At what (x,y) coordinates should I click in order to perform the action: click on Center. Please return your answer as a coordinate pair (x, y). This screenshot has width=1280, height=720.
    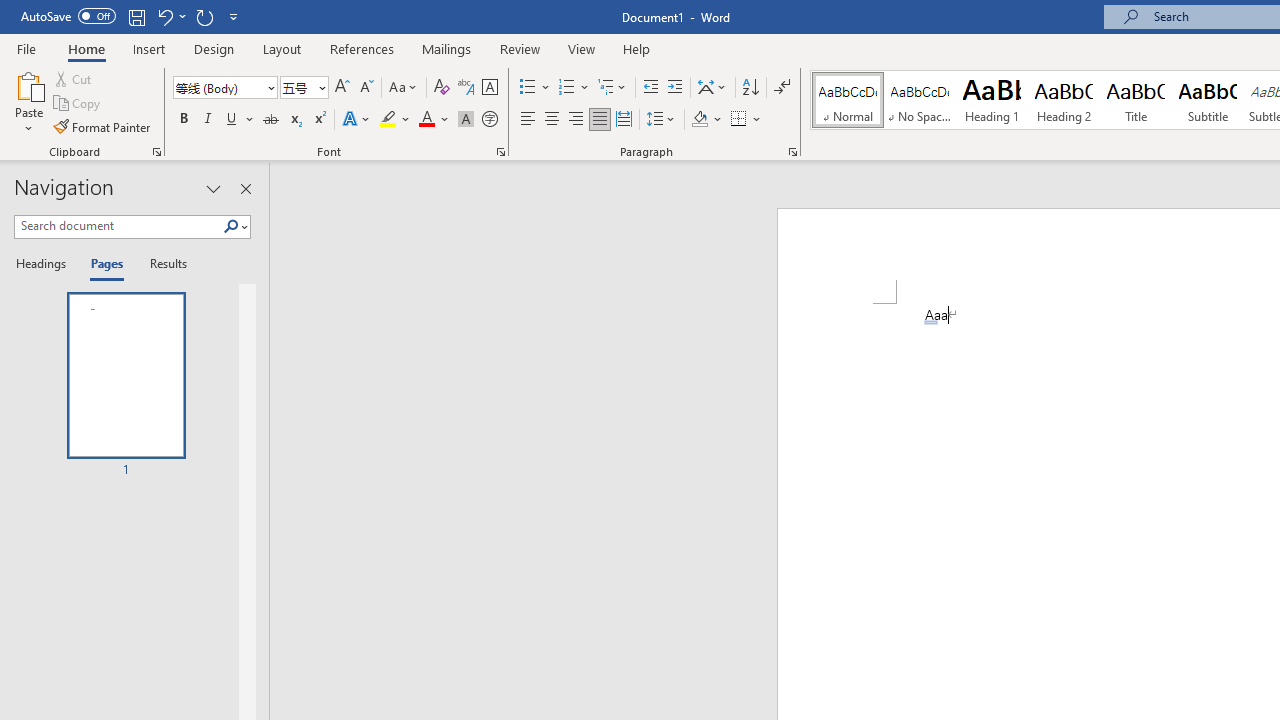
    Looking at the image, I should click on (552, 120).